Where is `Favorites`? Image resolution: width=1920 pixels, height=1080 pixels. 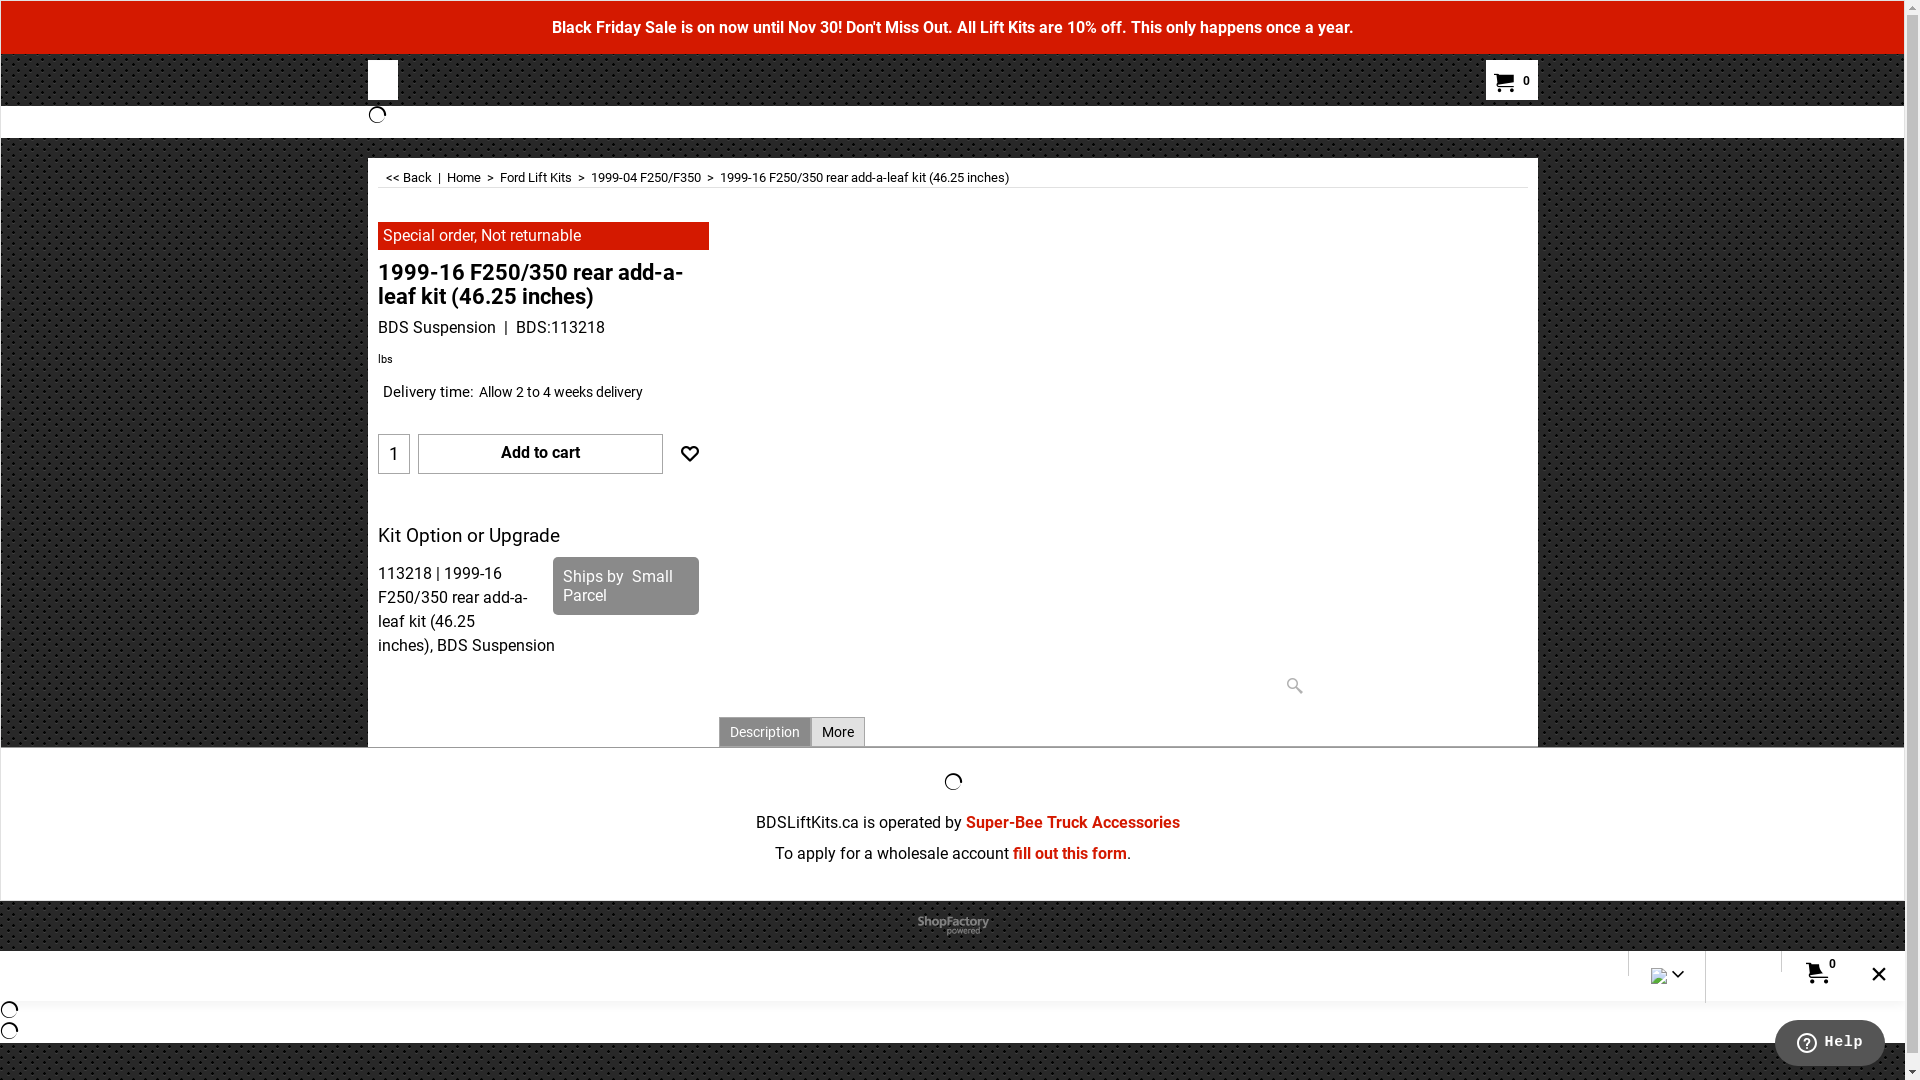
Favorites is located at coordinates (689, 454).